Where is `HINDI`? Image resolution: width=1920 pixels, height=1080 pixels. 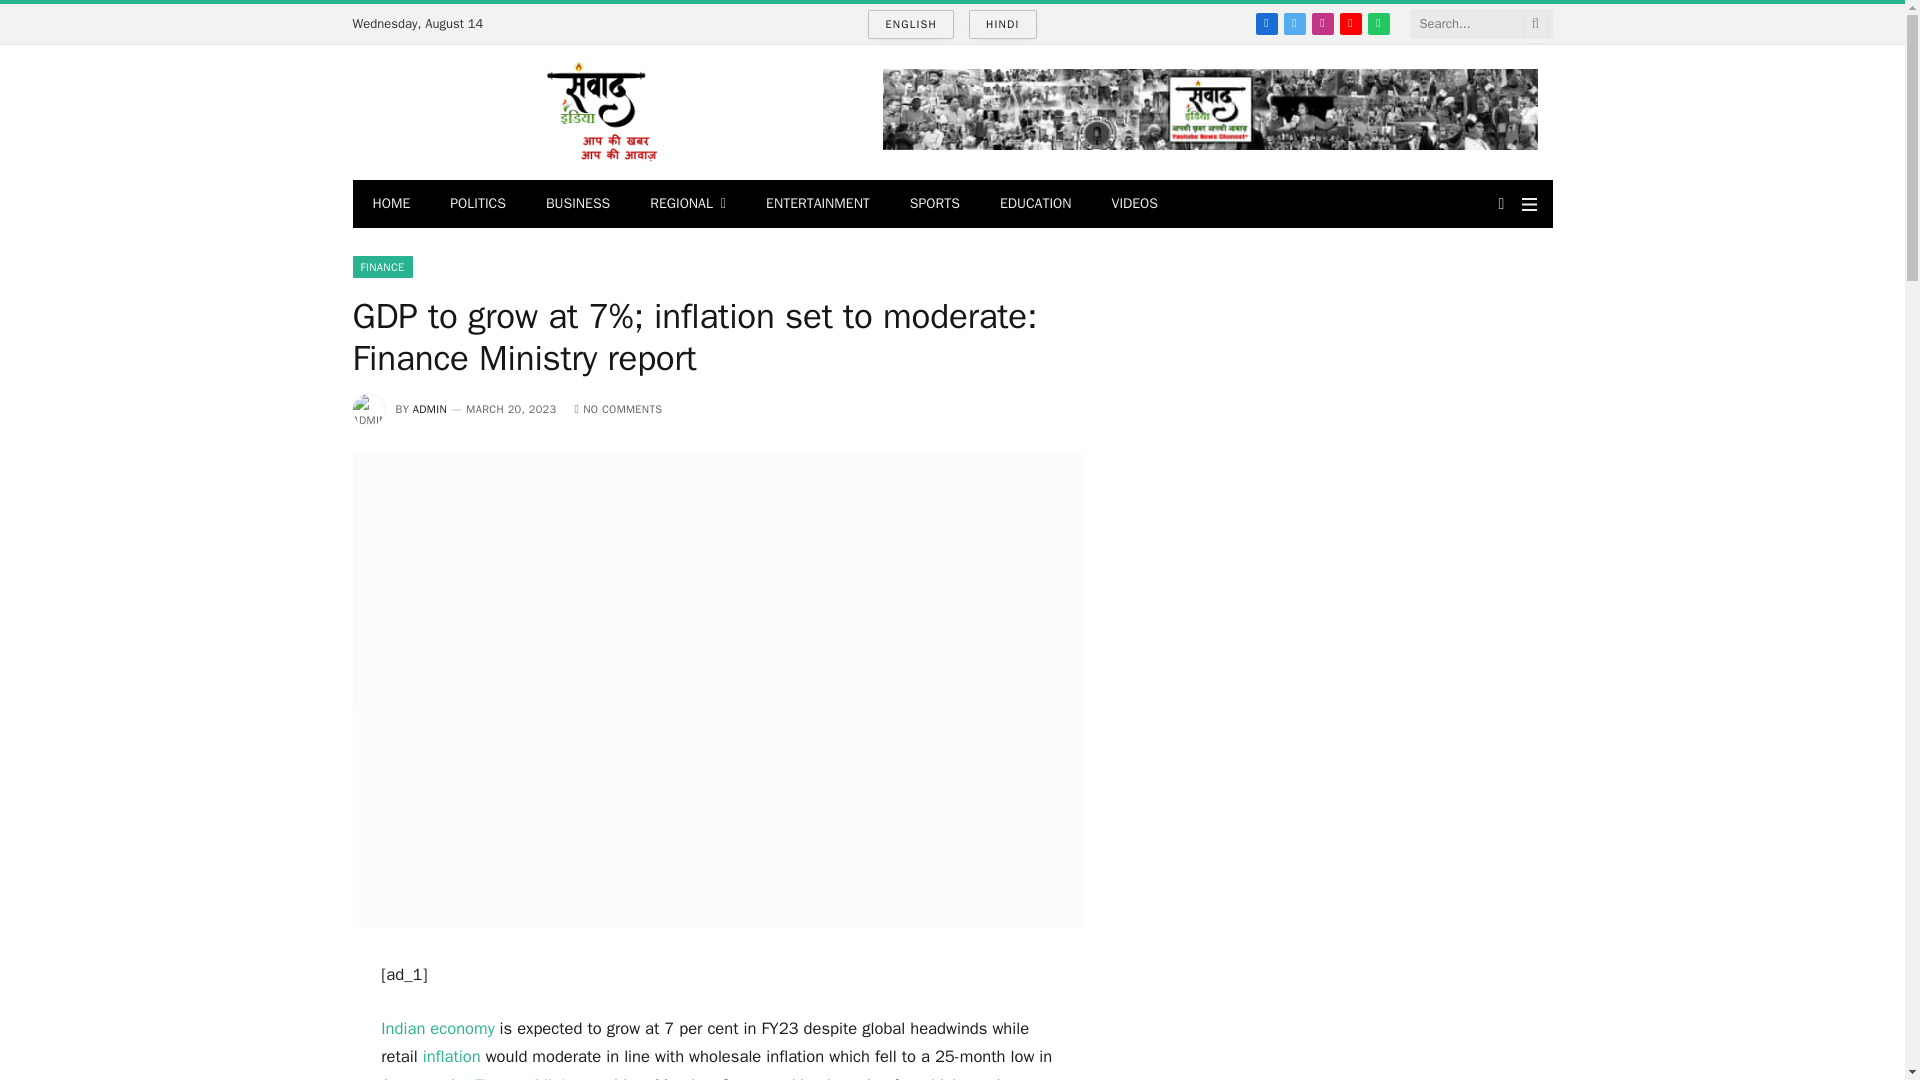
HINDI is located at coordinates (1002, 24).